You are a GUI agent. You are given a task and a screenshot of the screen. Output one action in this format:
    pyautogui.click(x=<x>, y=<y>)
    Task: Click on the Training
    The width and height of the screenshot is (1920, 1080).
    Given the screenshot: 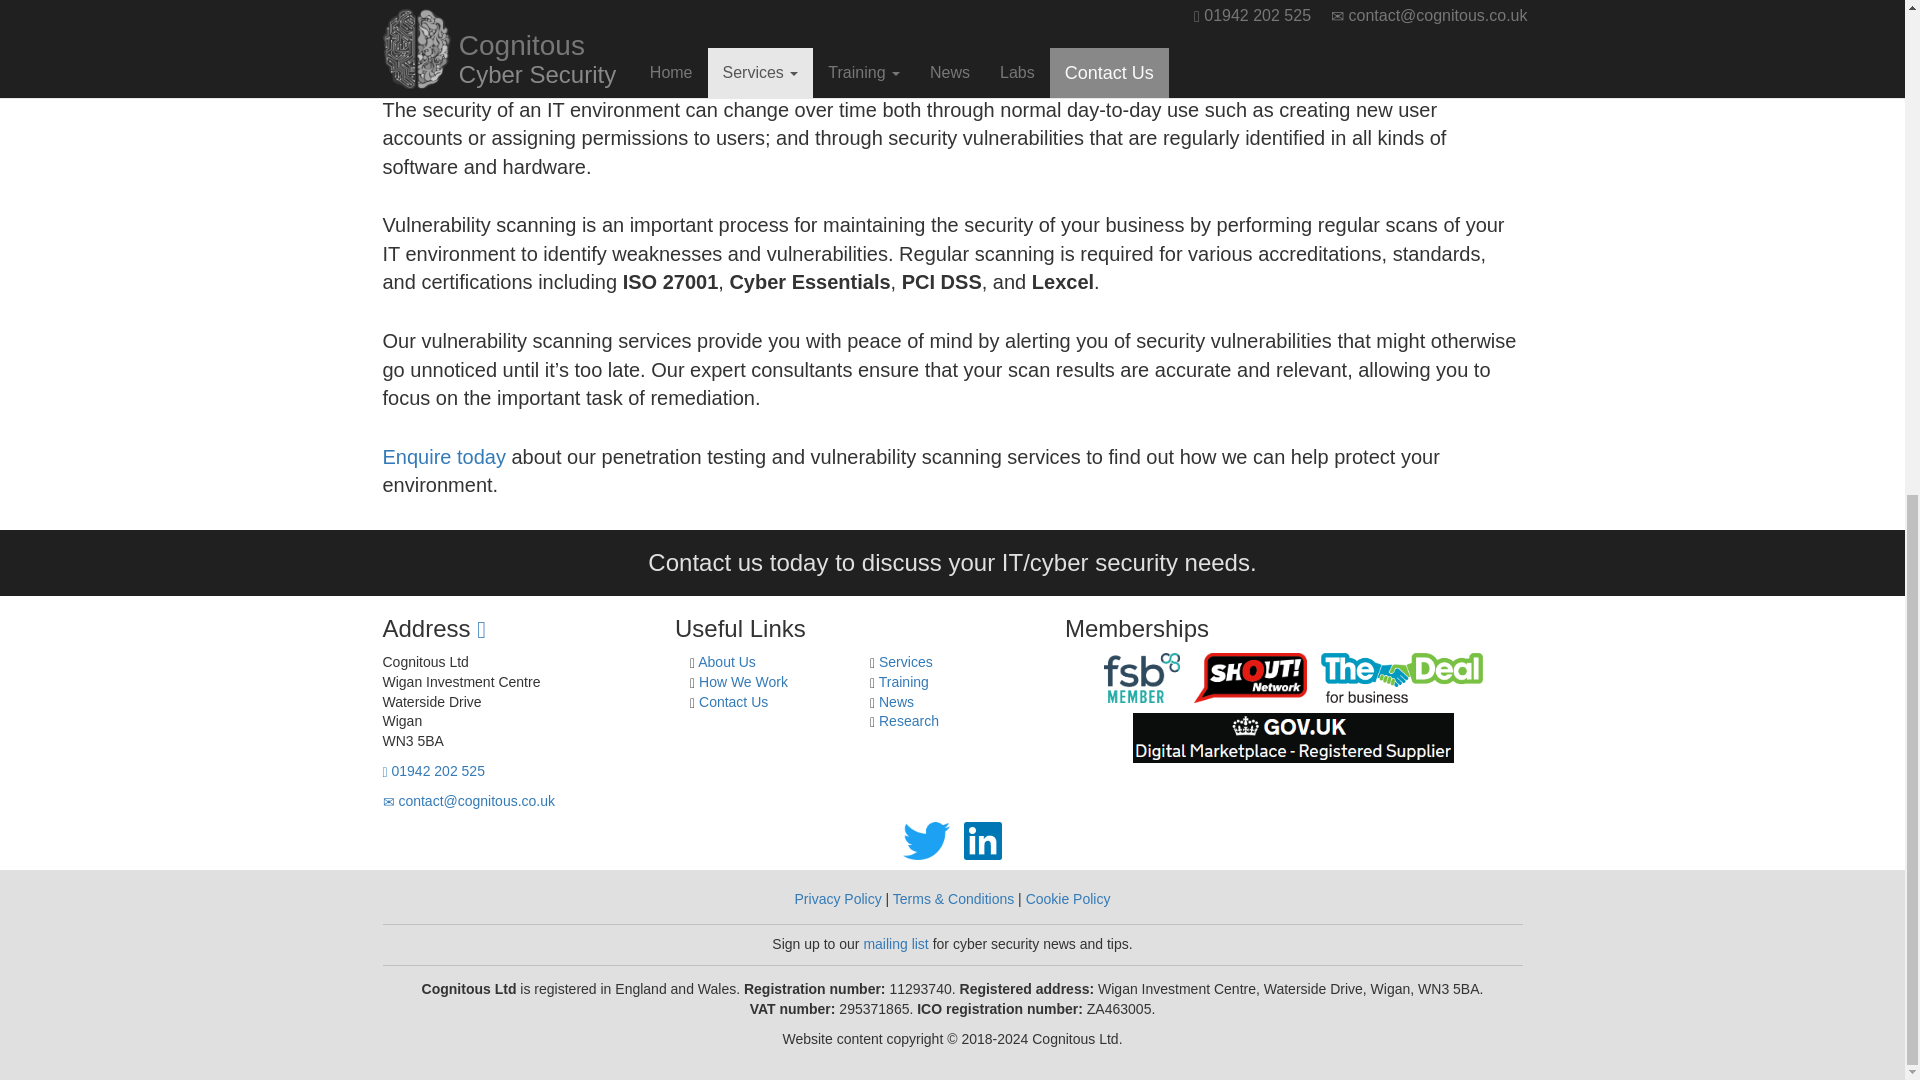 What is the action you would take?
    pyautogui.click(x=904, y=682)
    